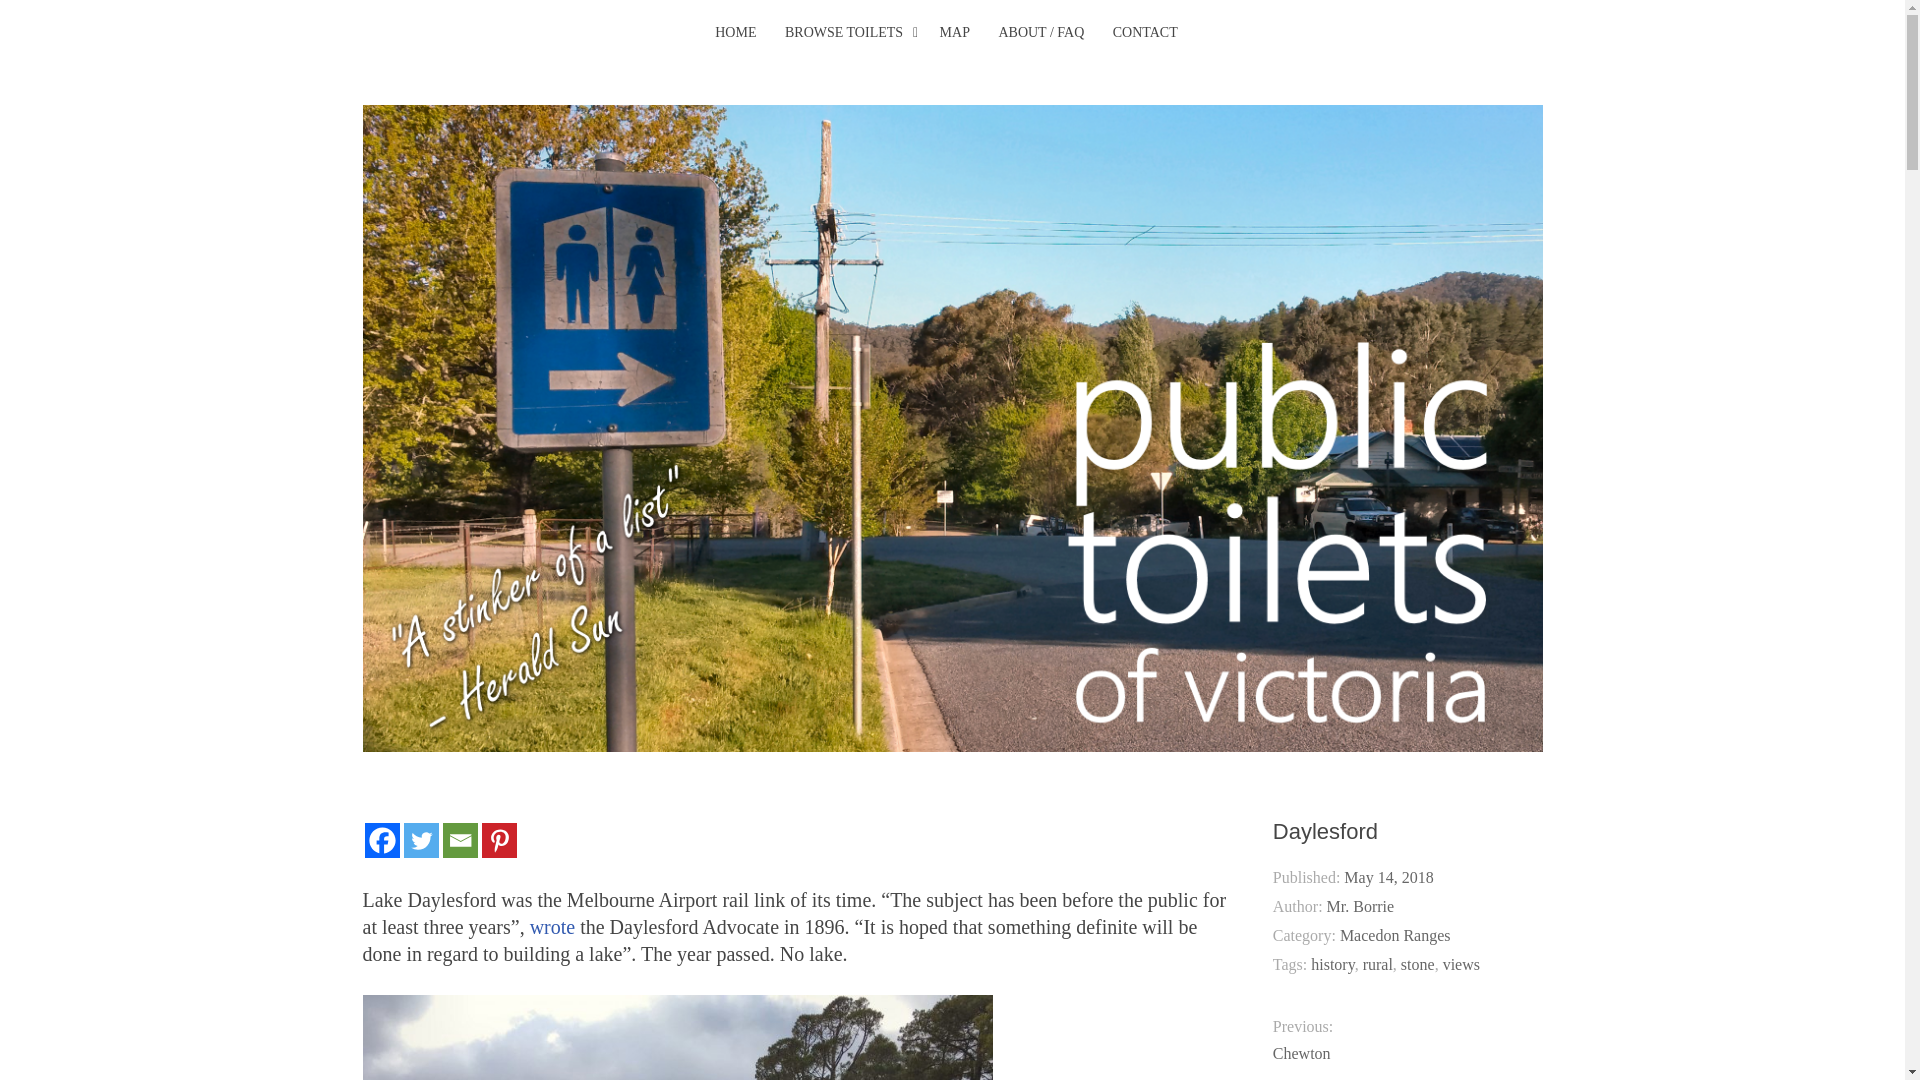 The height and width of the screenshot is (1080, 1920). Describe the element at coordinates (552, 926) in the screenshot. I see `wrote` at that location.